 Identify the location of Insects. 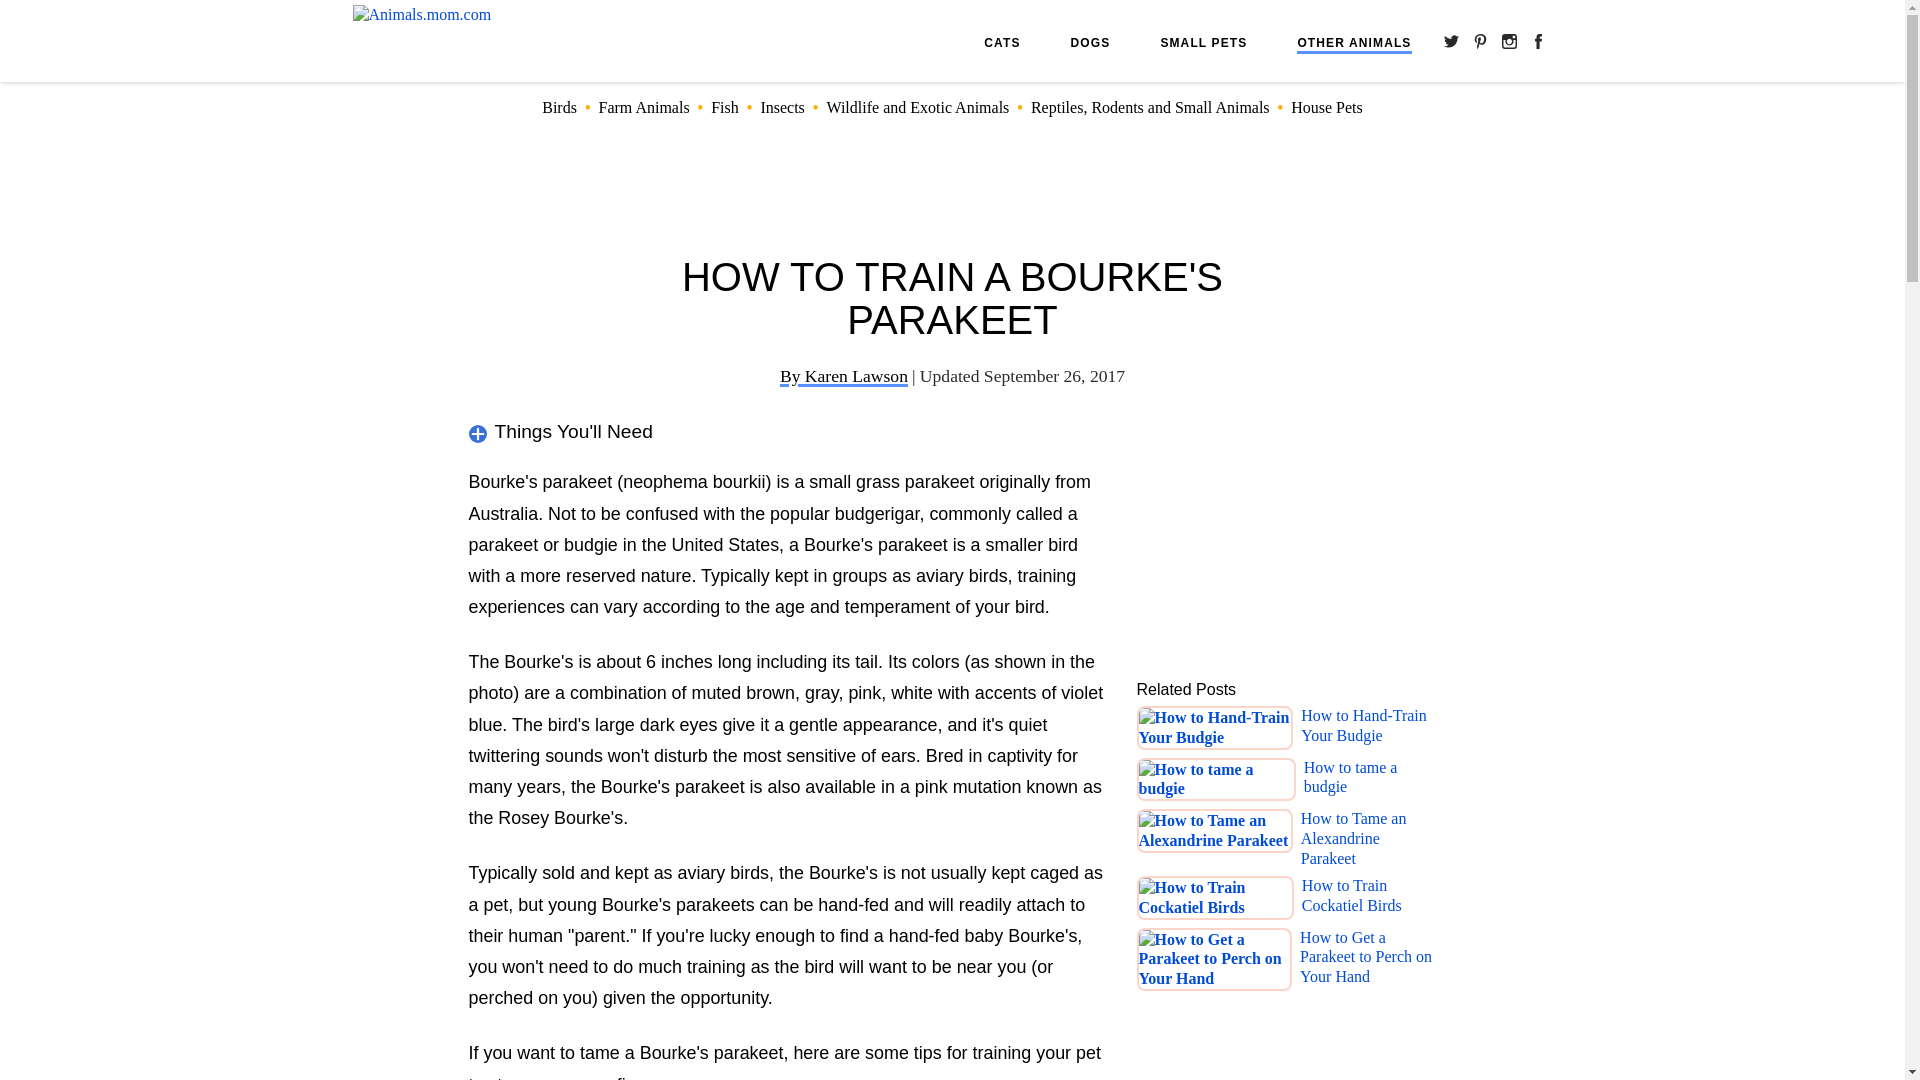
(782, 107).